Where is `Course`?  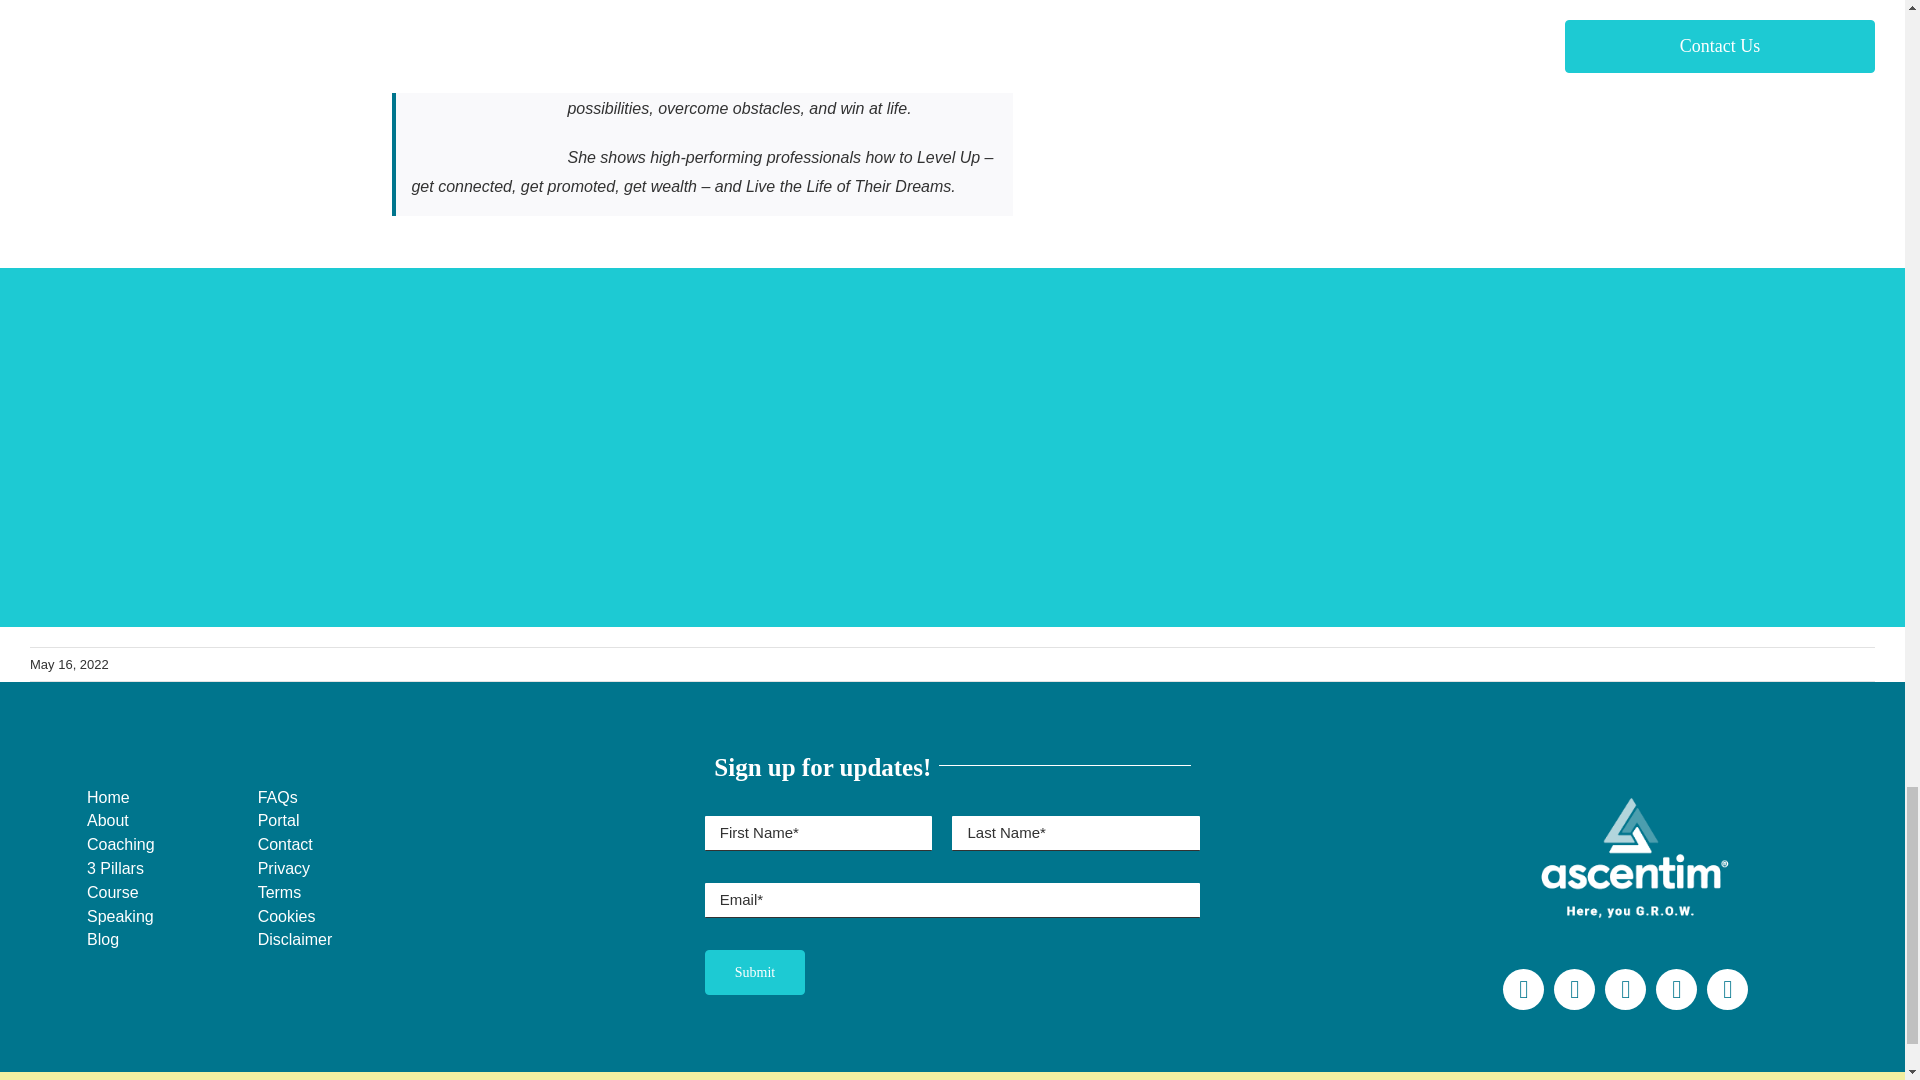
Course is located at coordinates (120, 894).